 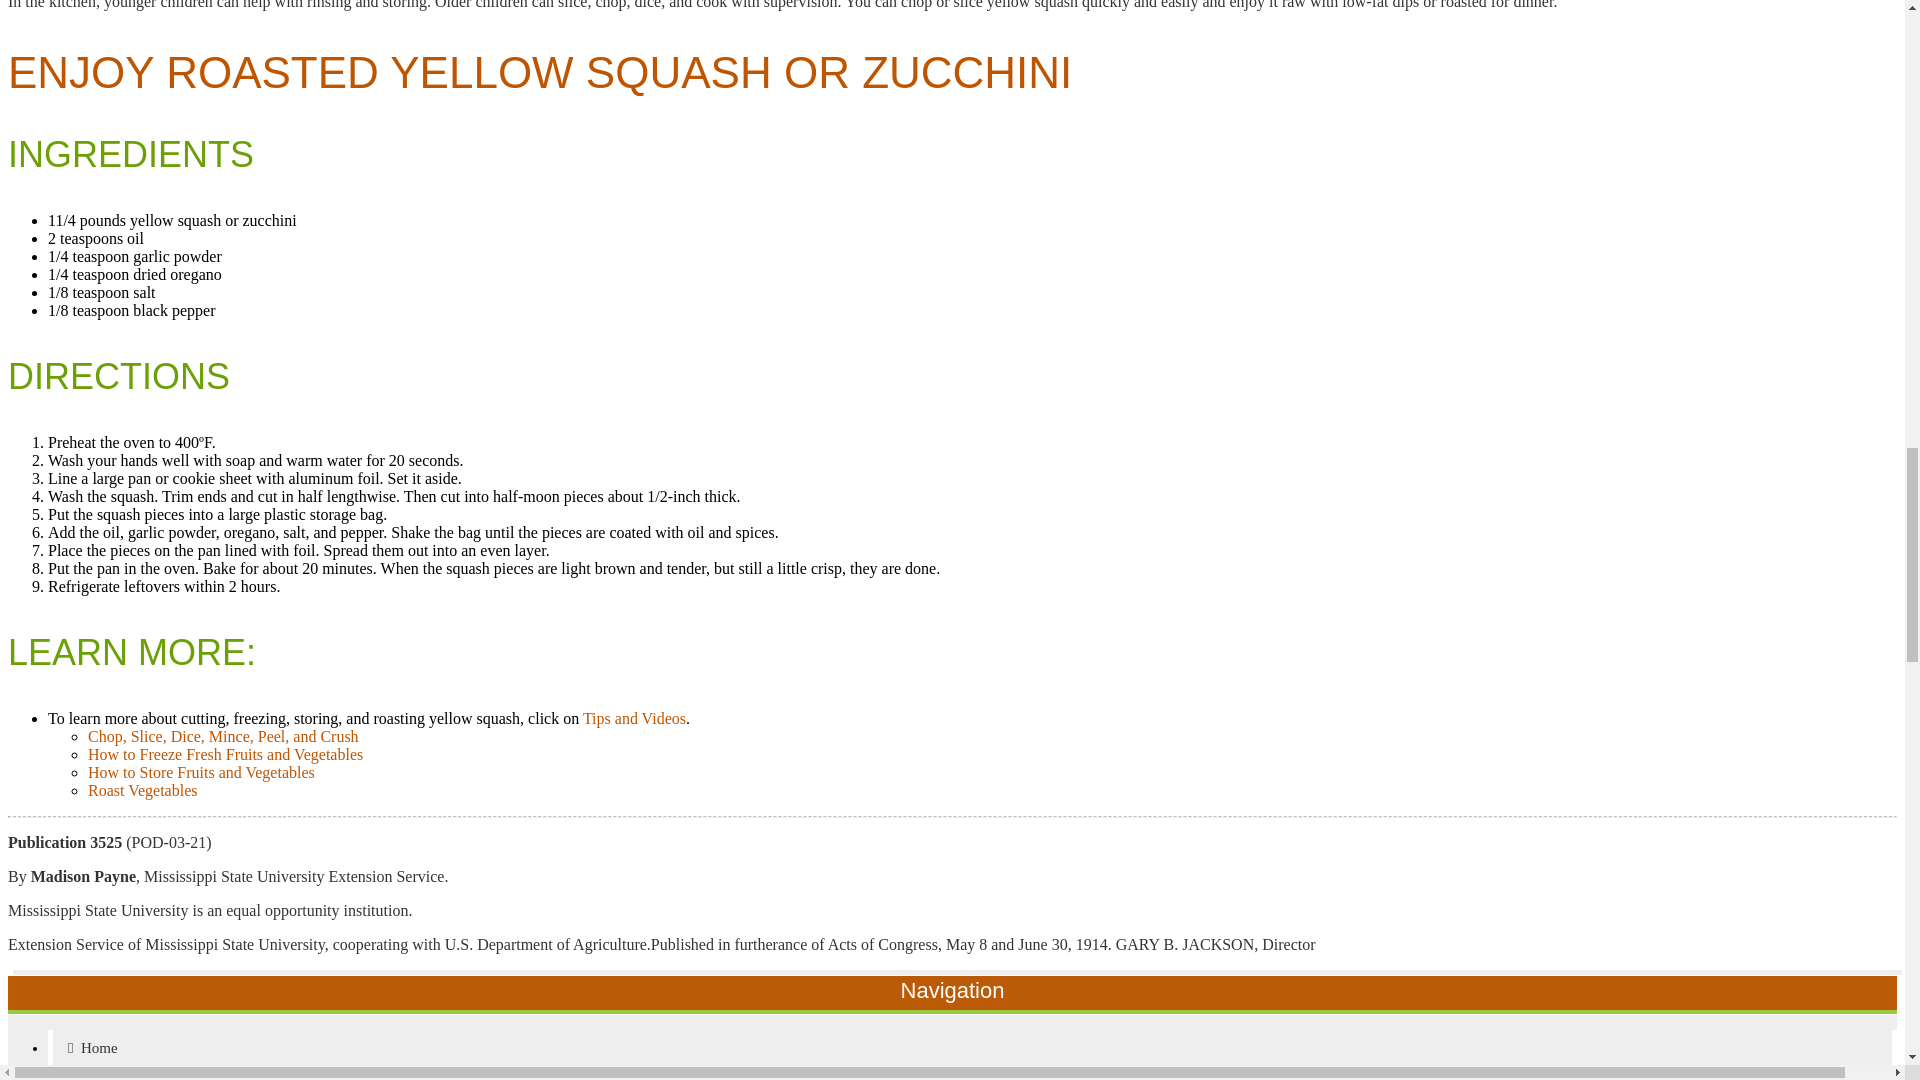 What do you see at coordinates (142, 790) in the screenshot?
I see `Roast Vegetables` at bounding box center [142, 790].